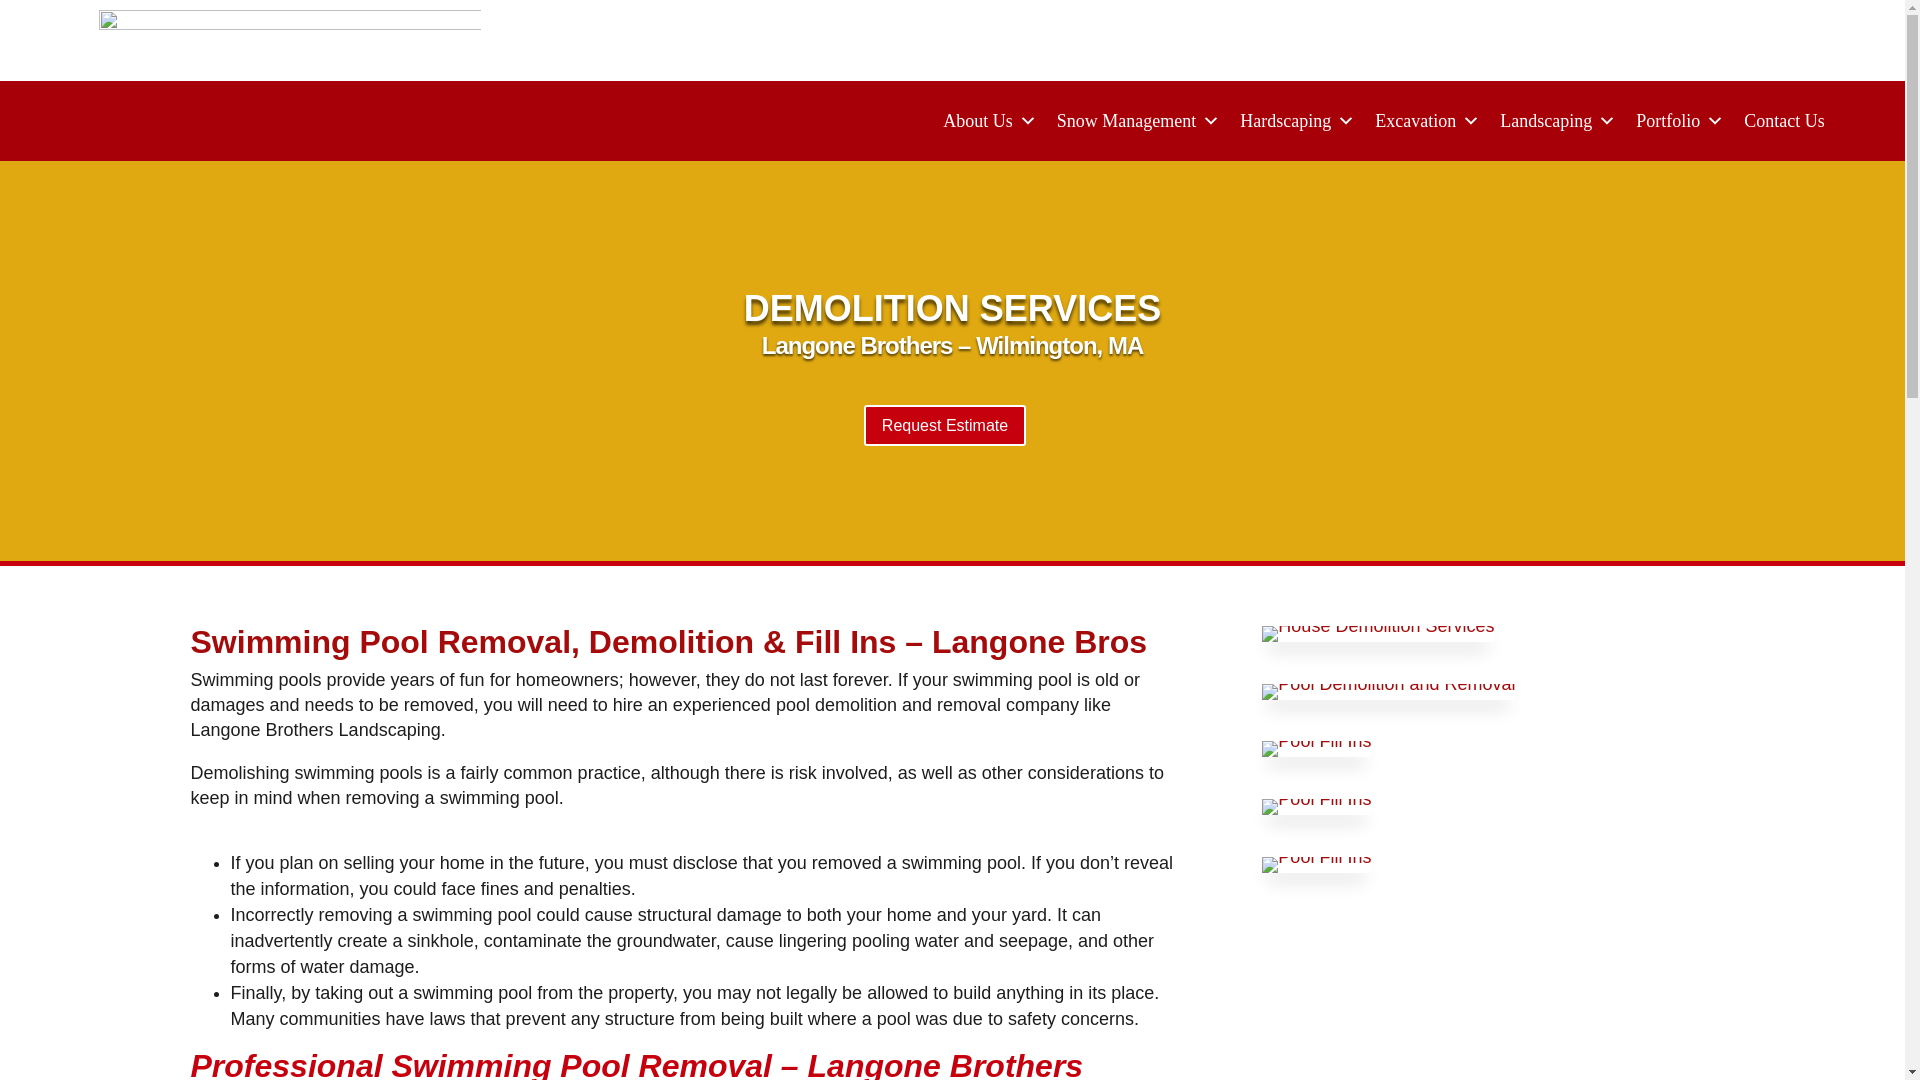 The height and width of the screenshot is (1080, 1920). What do you see at coordinates (1316, 798) in the screenshot?
I see `Pool Fill Ins` at bounding box center [1316, 798].